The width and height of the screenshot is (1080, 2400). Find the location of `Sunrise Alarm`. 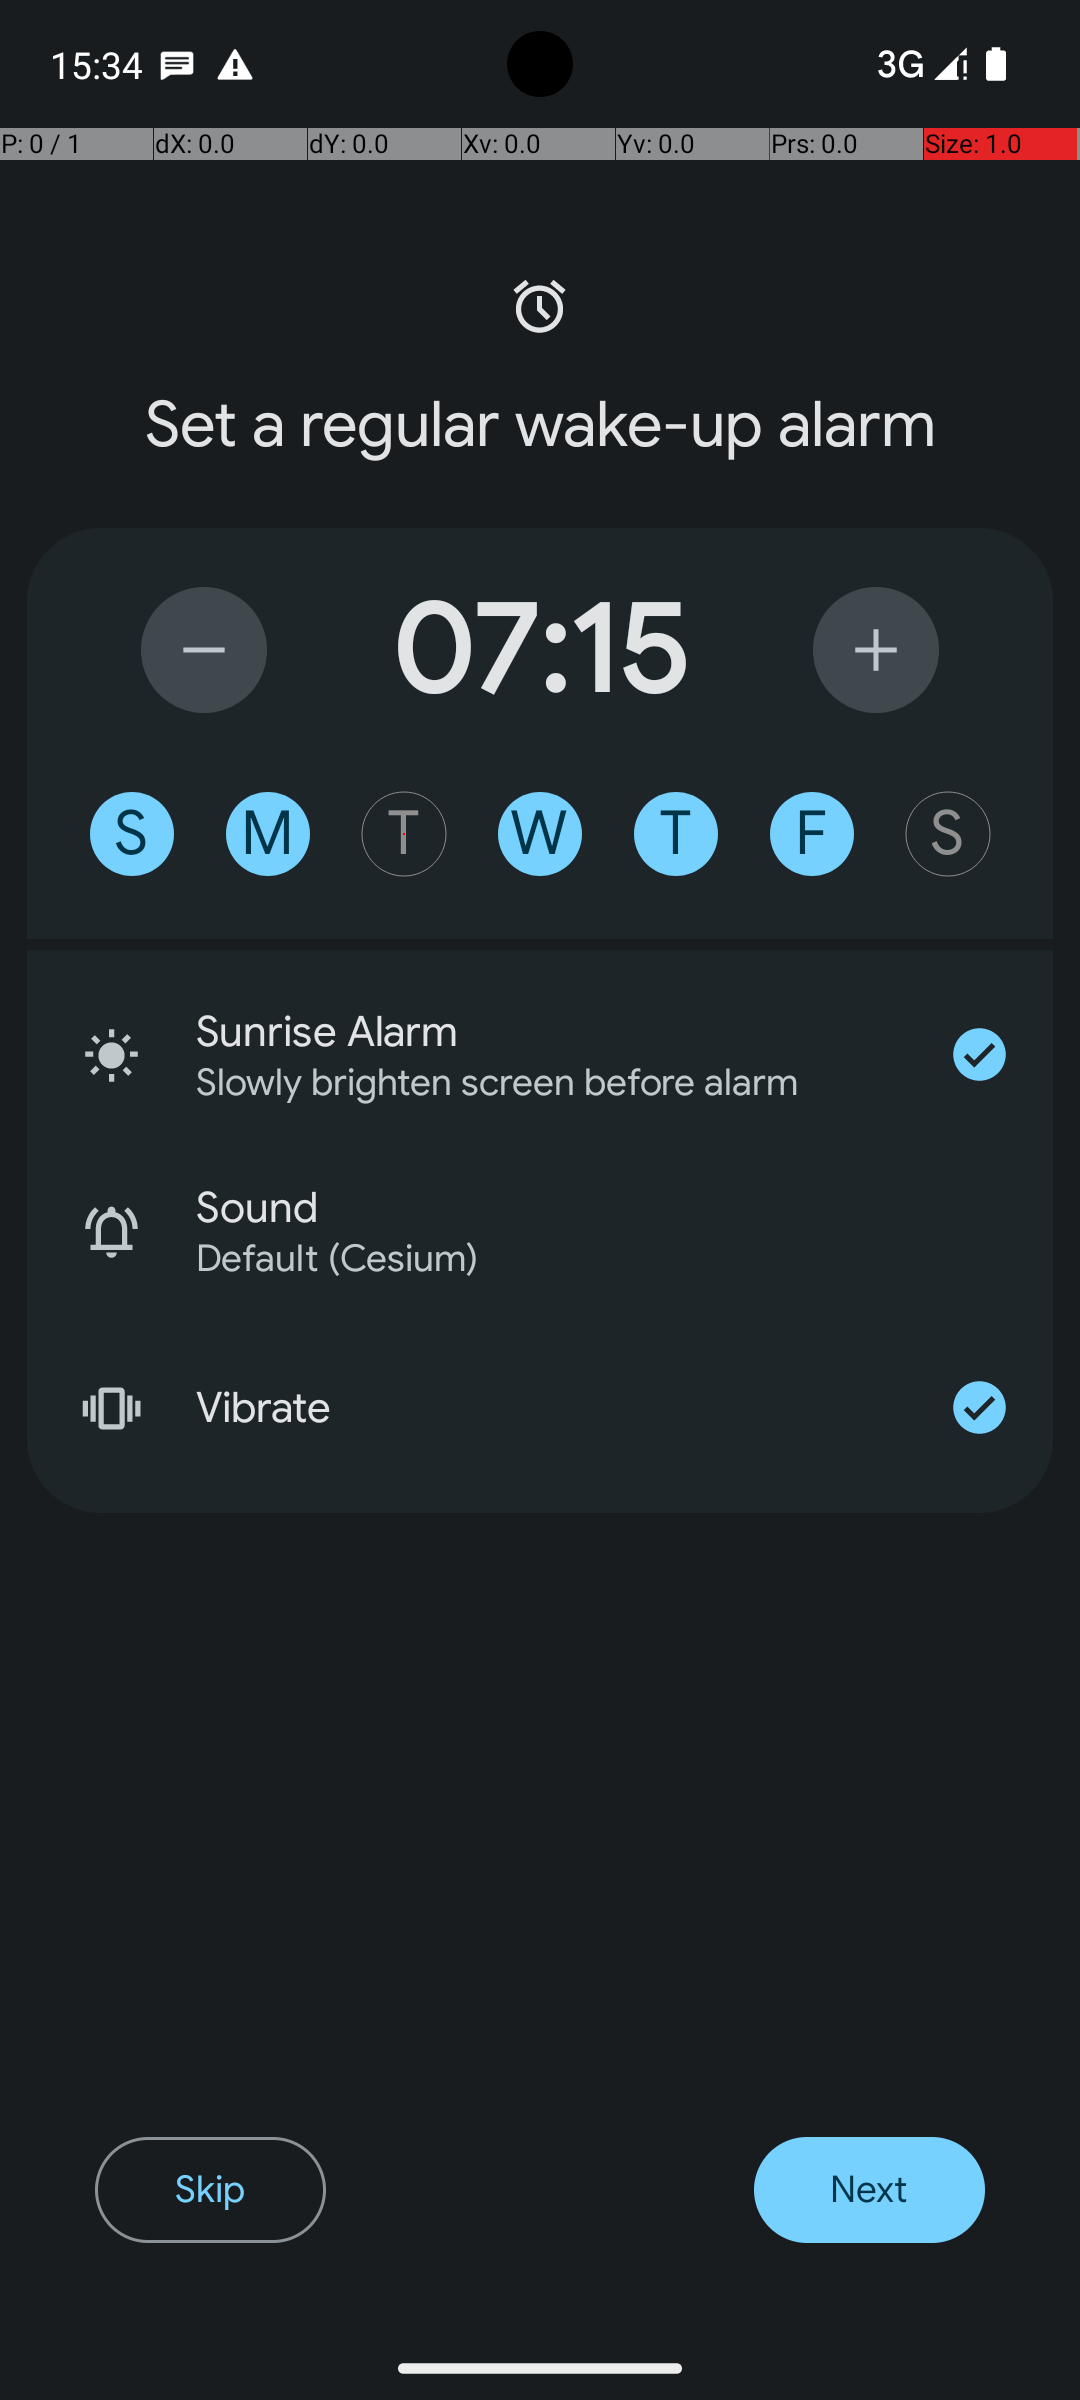

Sunrise Alarm is located at coordinates (551, 1032).